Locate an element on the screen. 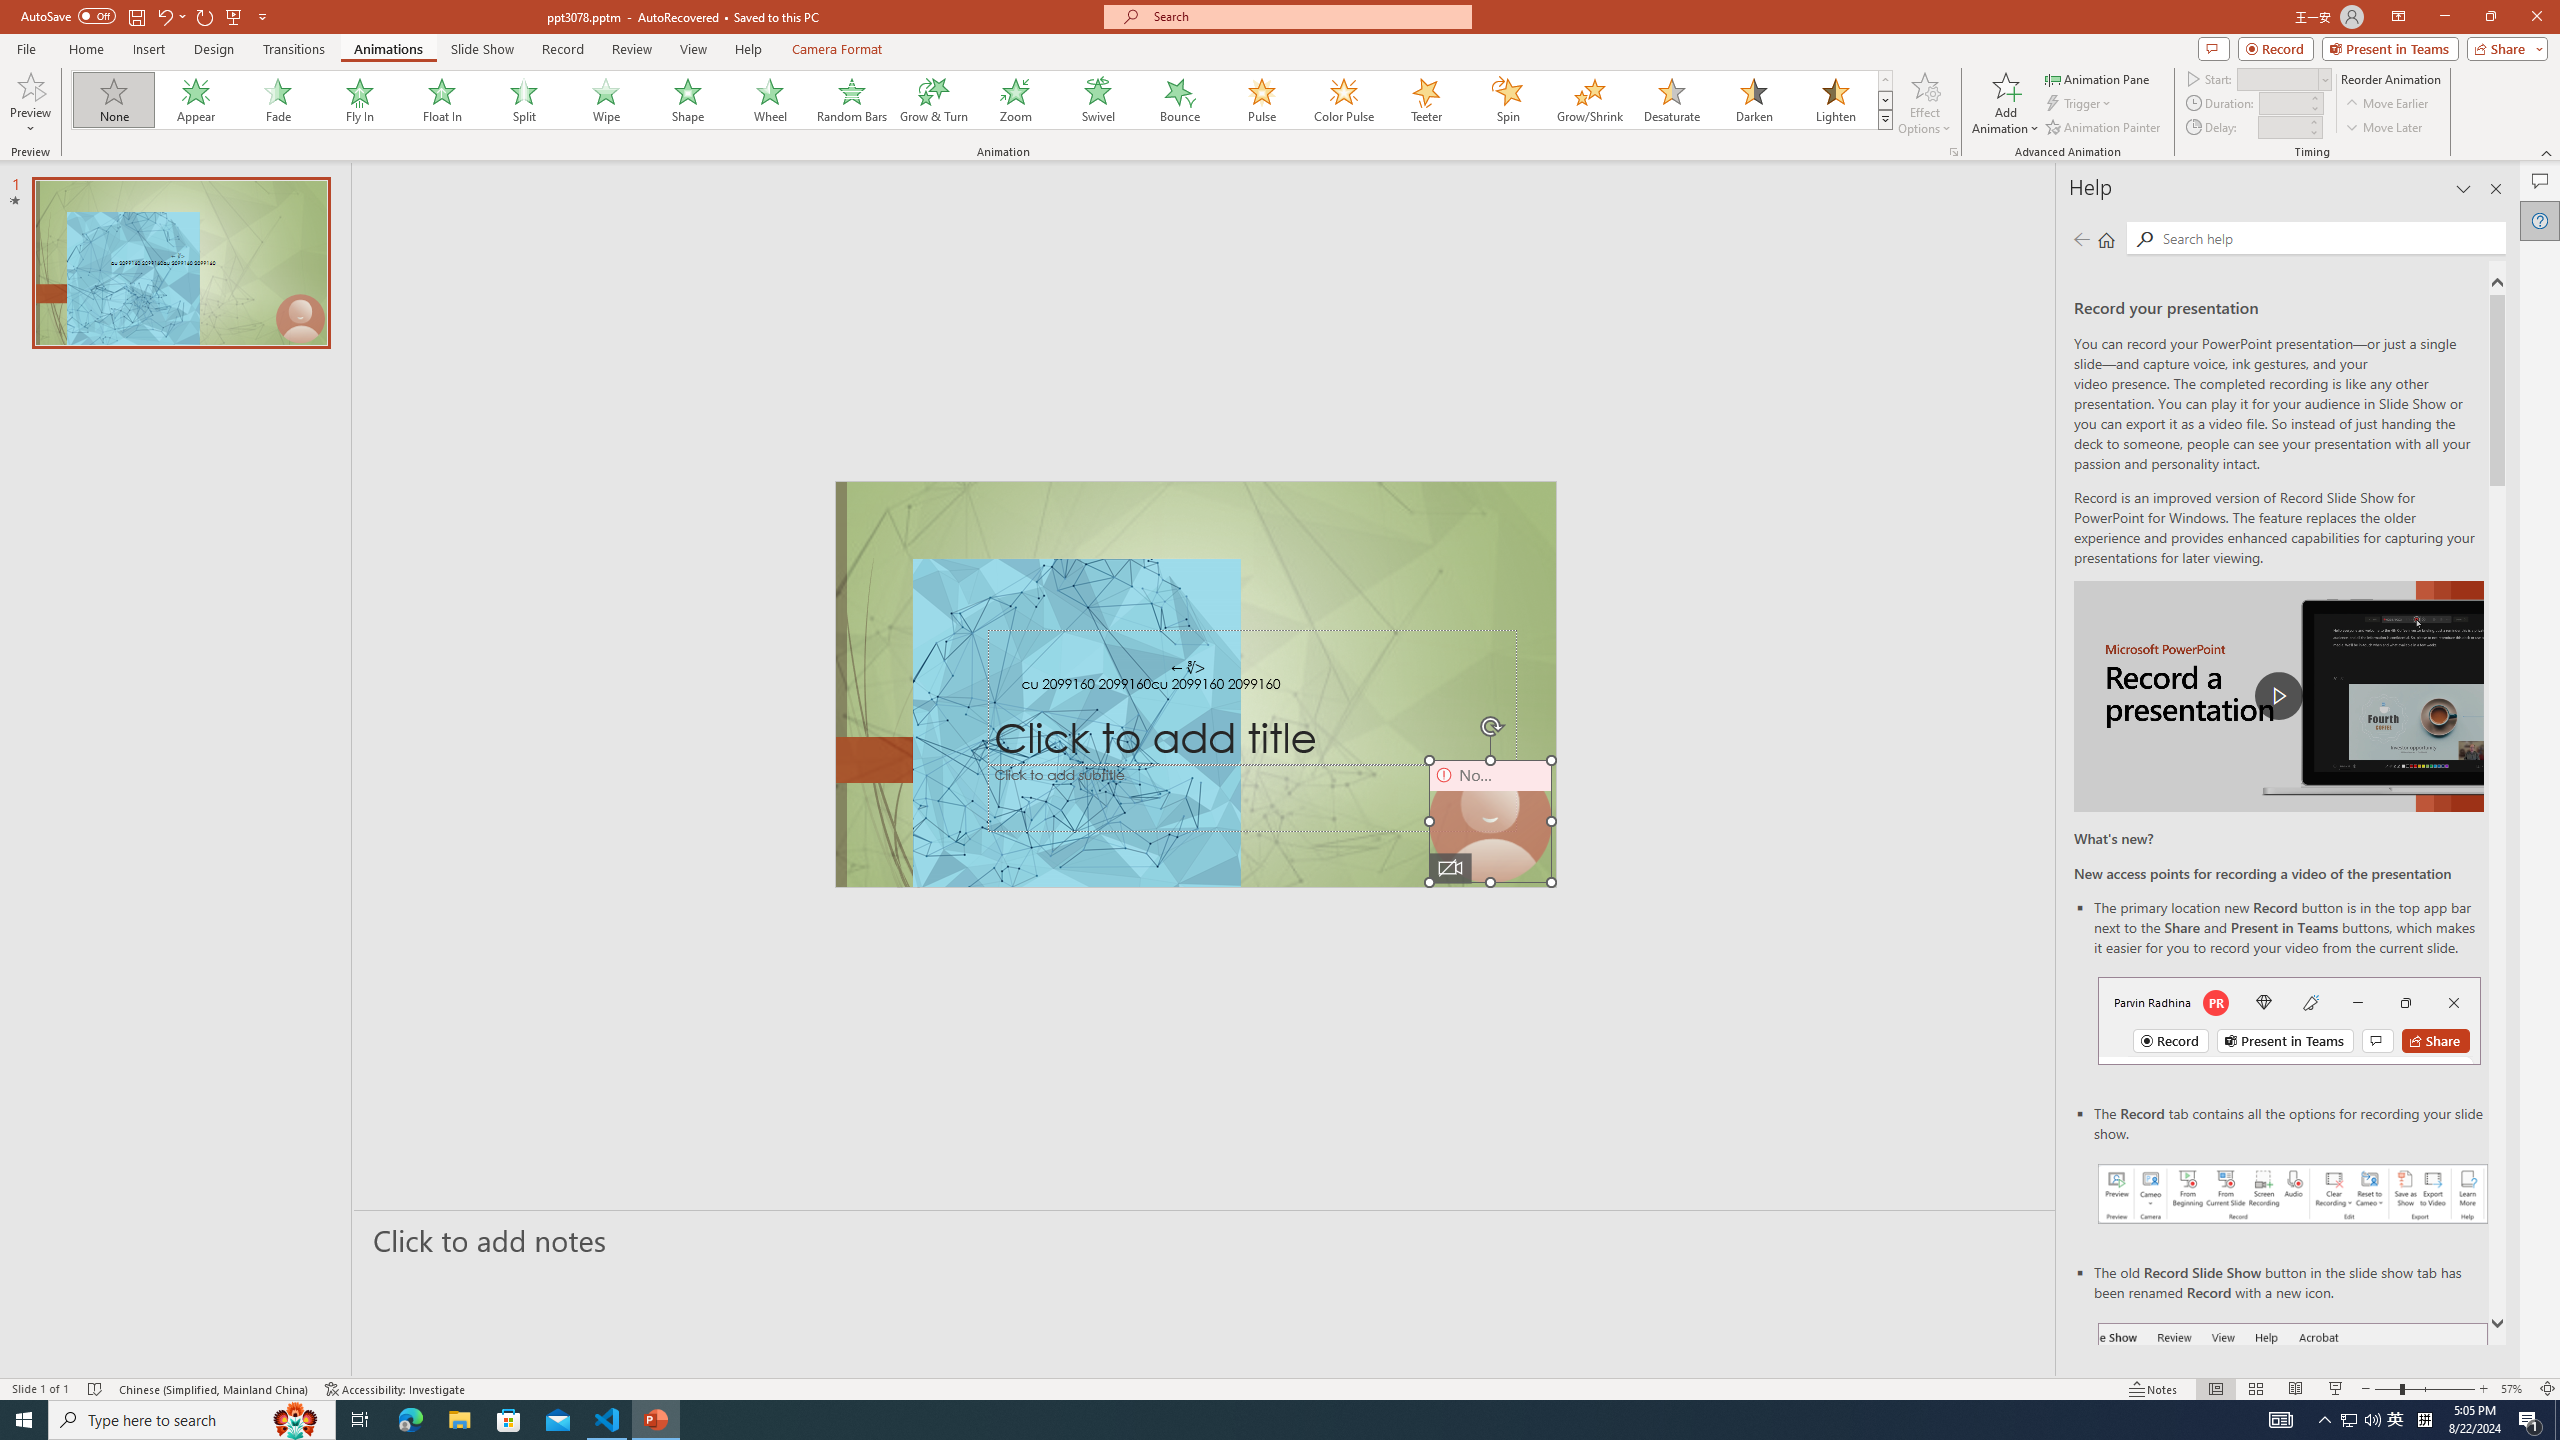 Image resolution: width=2560 pixels, height=1440 pixels. Zoom 57% is located at coordinates (2514, 1389).